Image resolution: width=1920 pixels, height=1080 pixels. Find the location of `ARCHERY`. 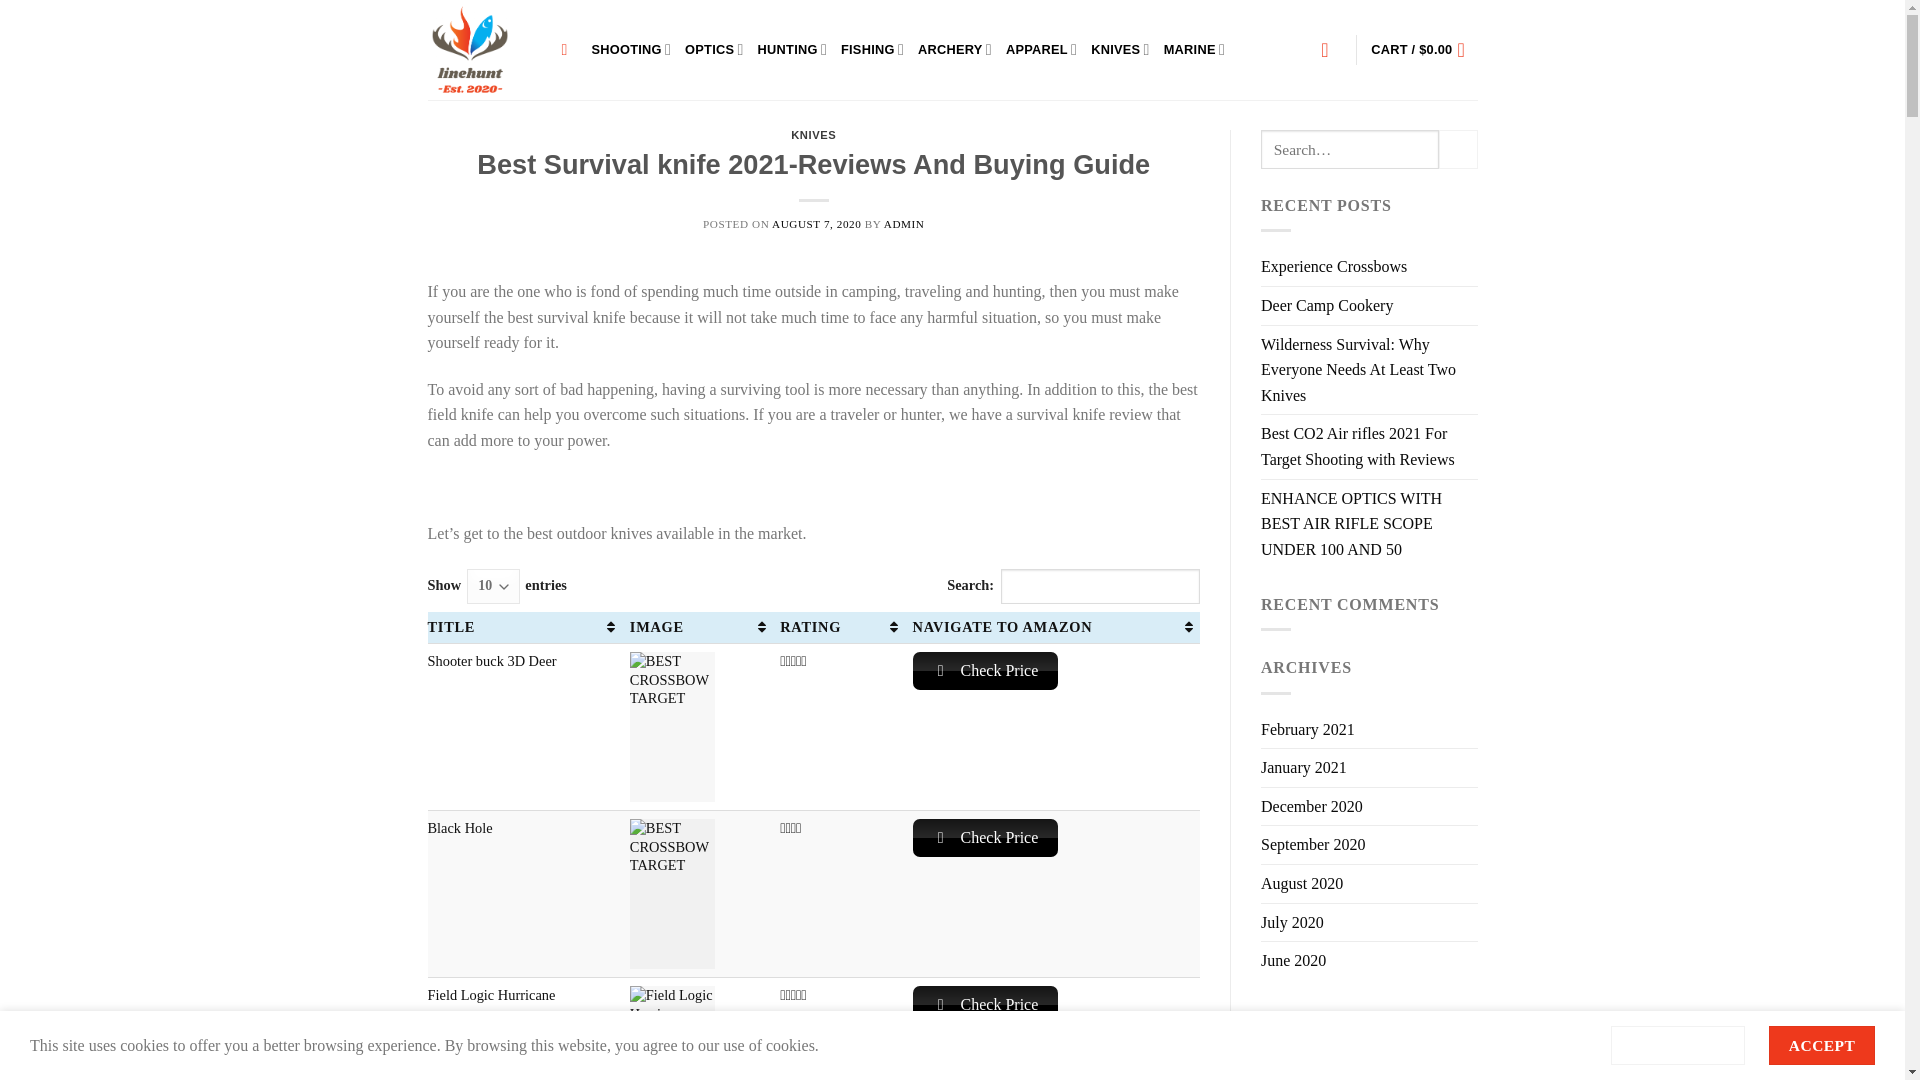

ARCHERY is located at coordinates (954, 50).